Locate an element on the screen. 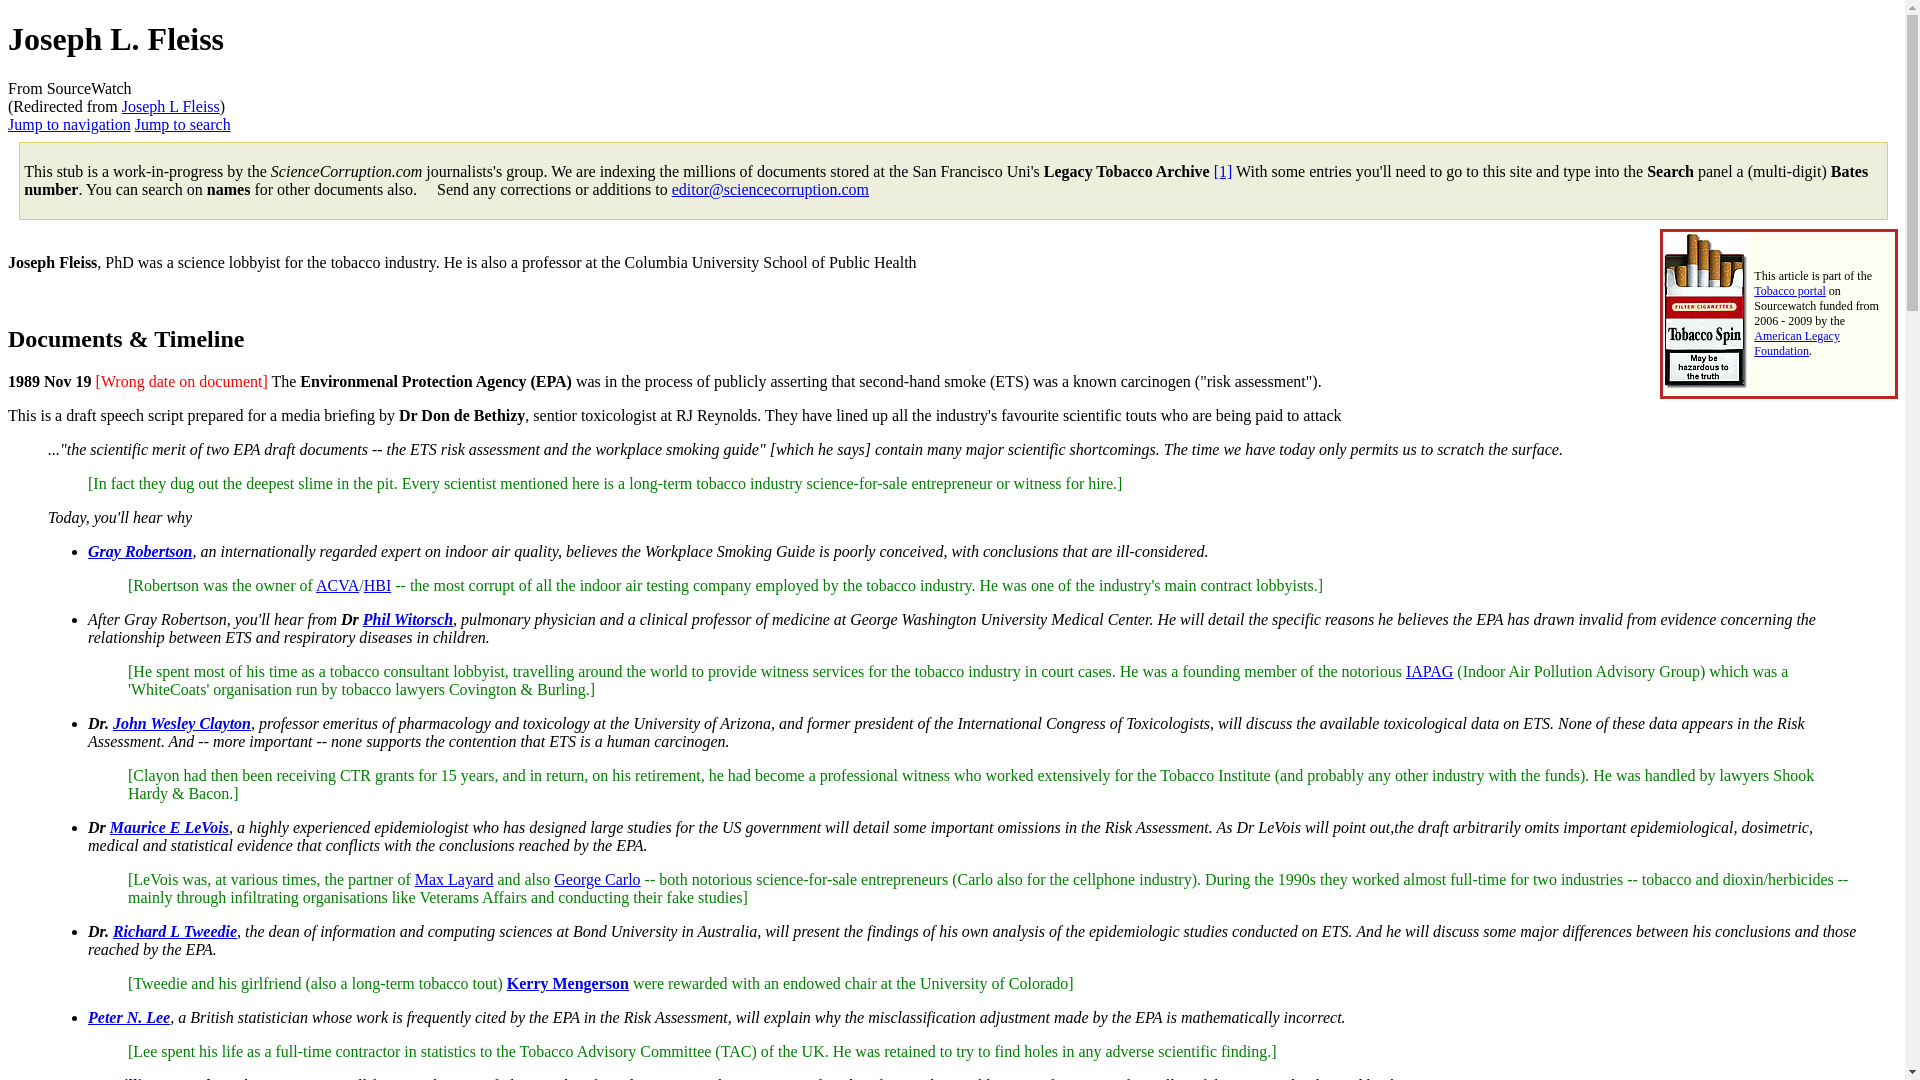 This screenshot has width=1920, height=1080. ACVA is located at coordinates (338, 585).